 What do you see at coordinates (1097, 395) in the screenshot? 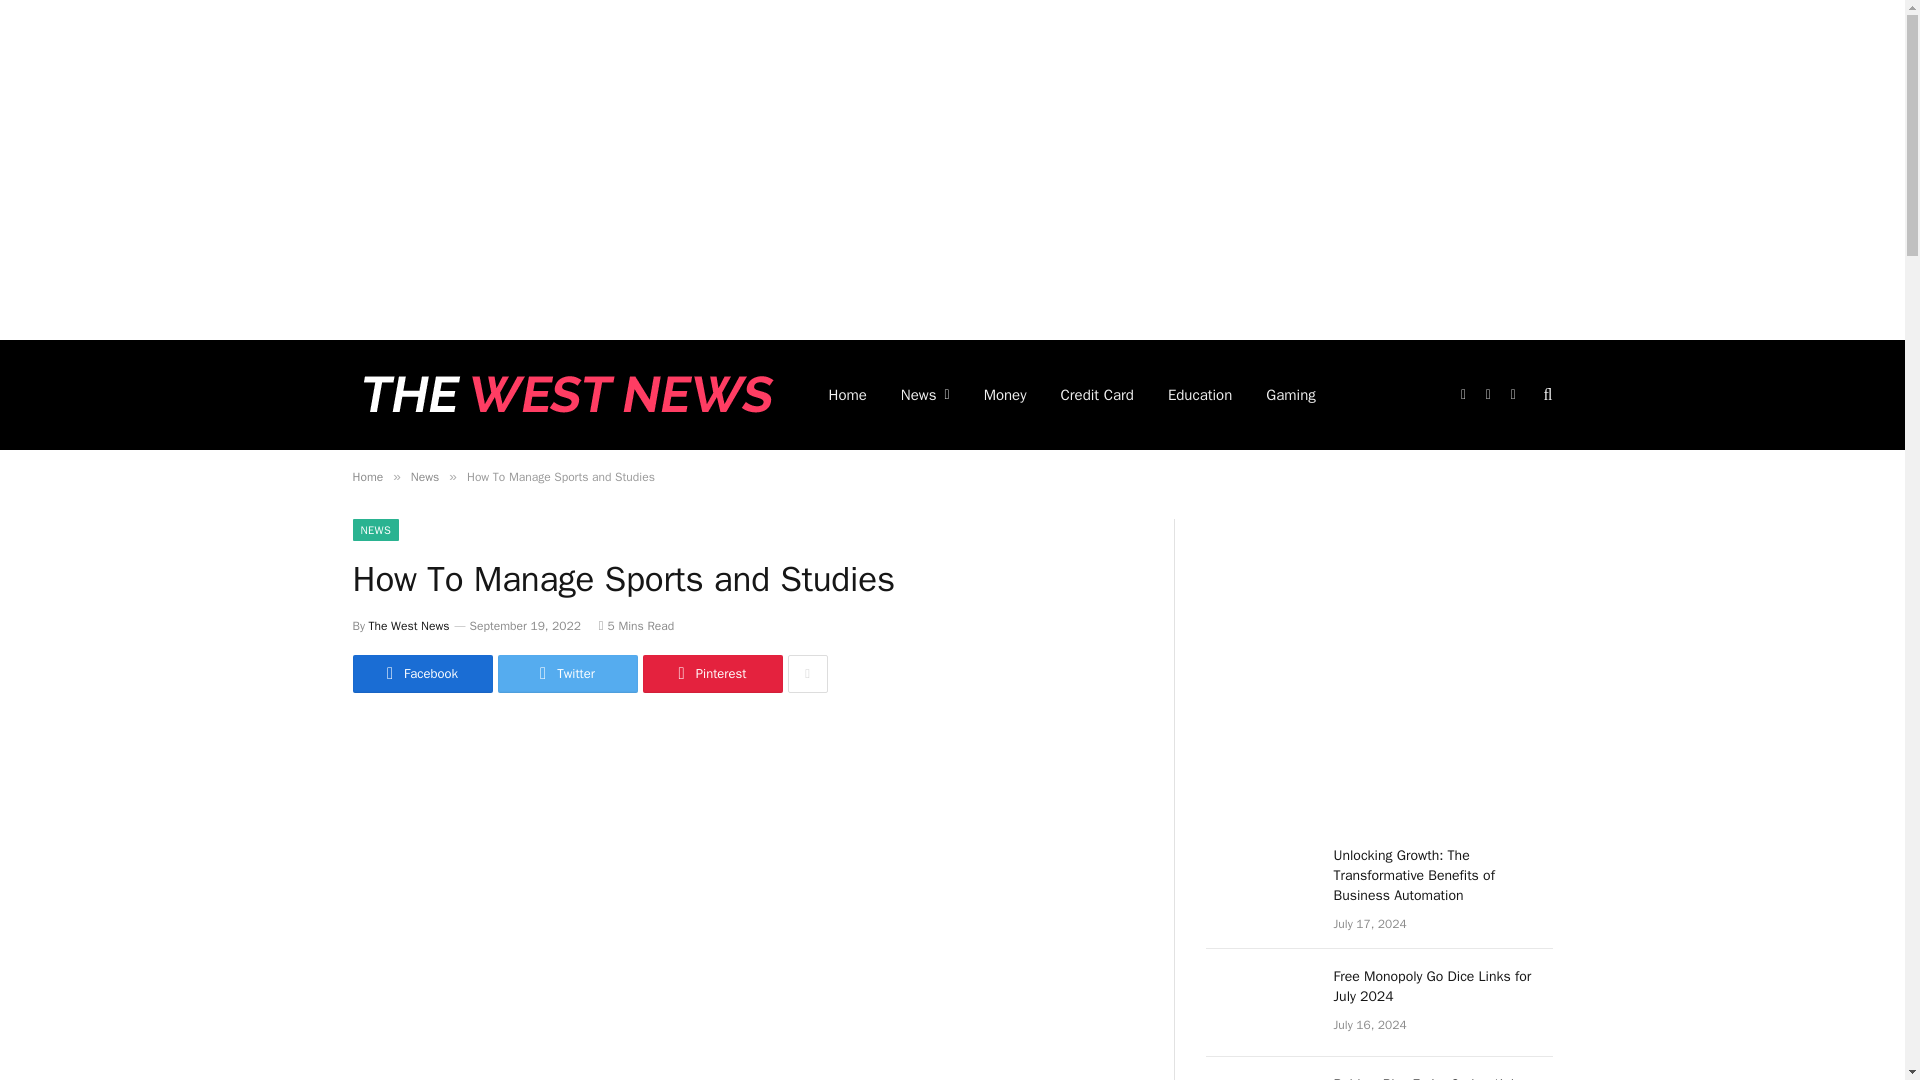
I see `Credit Card` at bounding box center [1097, 395].